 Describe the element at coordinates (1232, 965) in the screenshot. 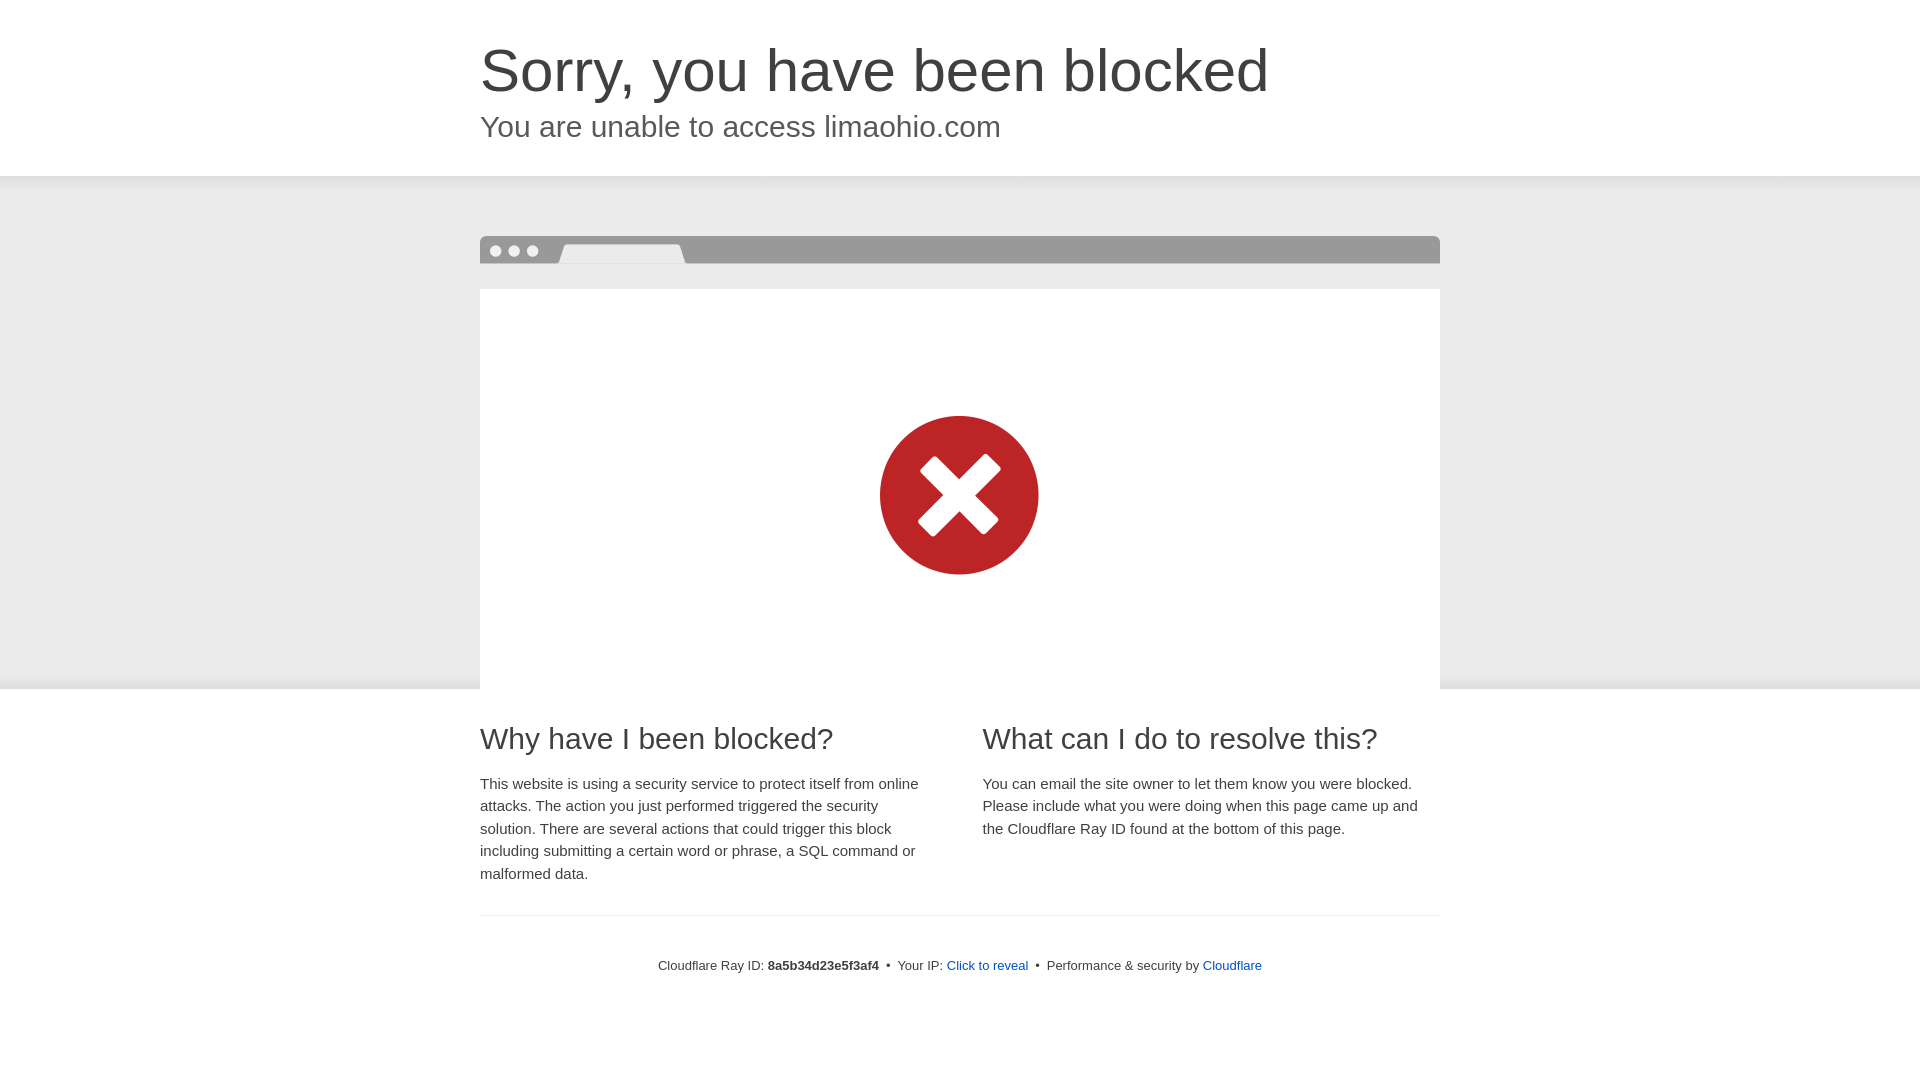

I see `Cloudflare` at that location.